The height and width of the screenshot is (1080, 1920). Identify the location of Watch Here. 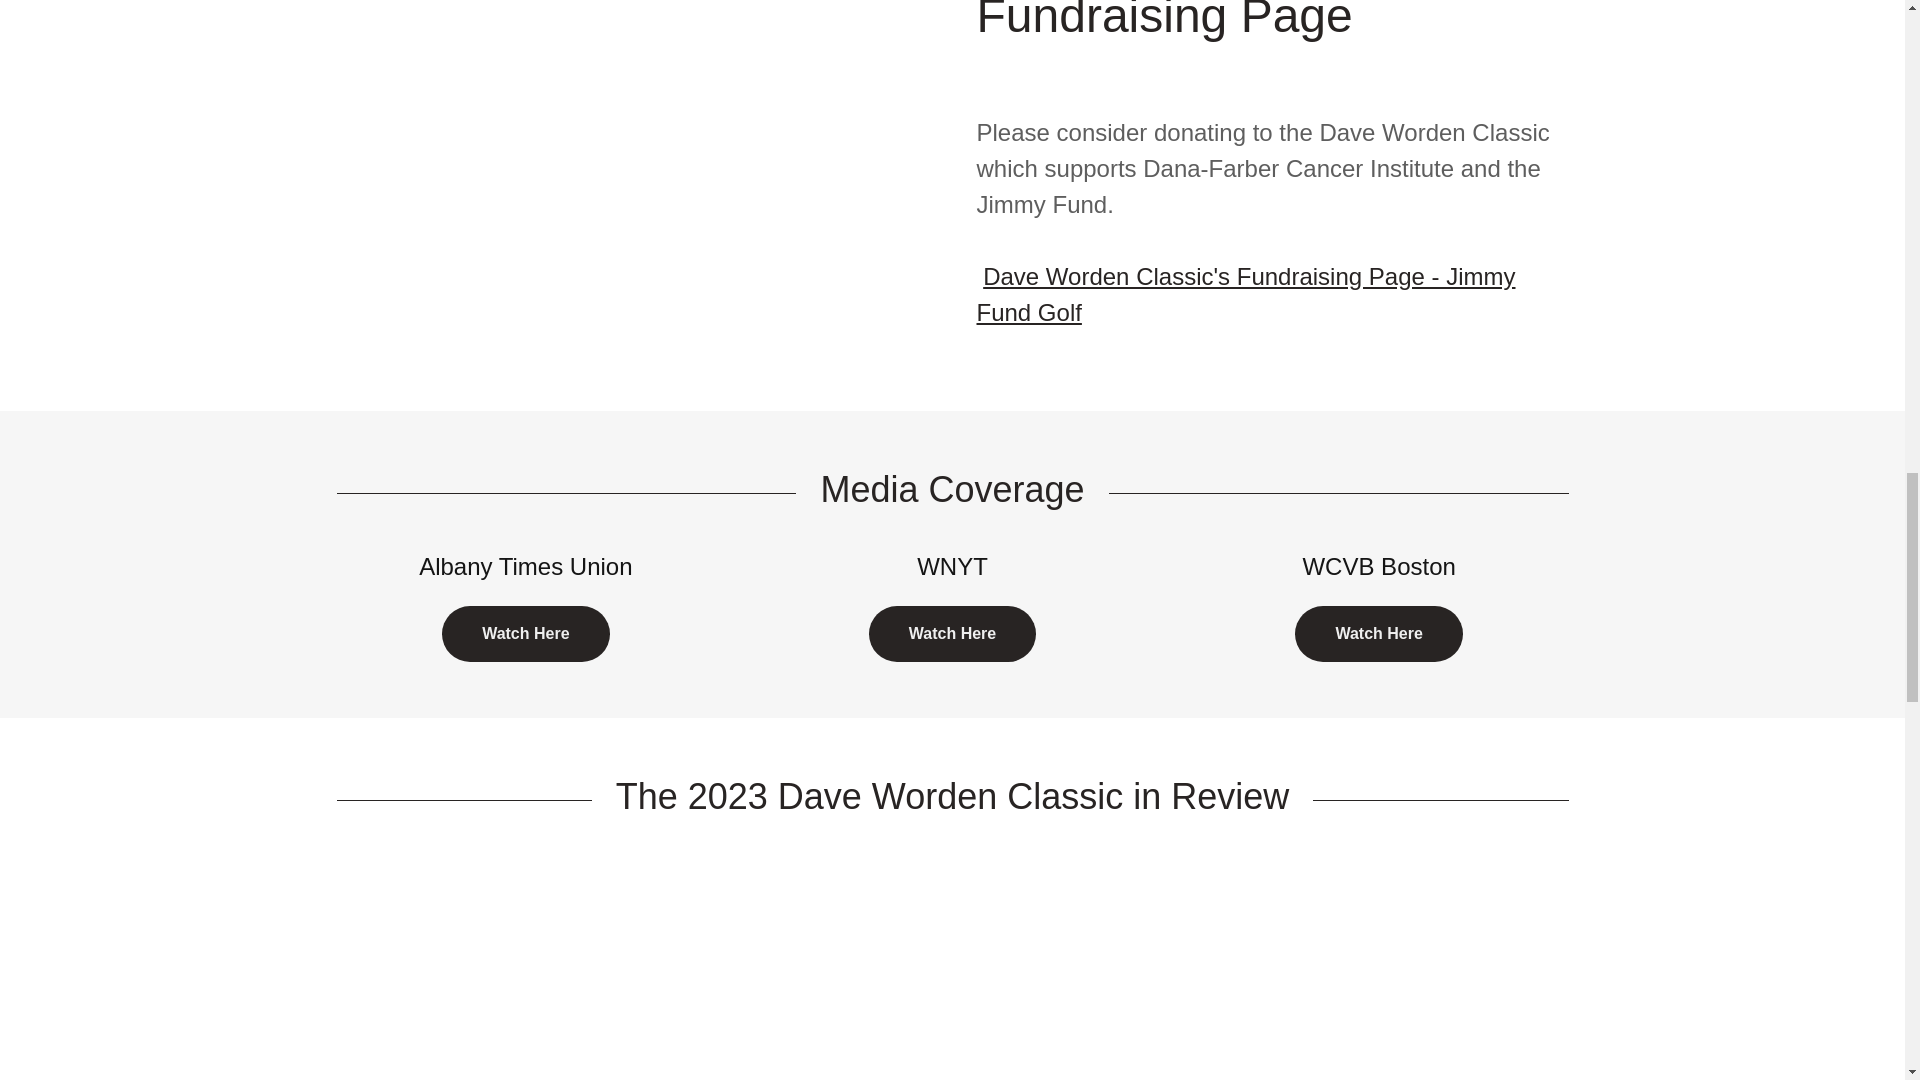
(1378, 634).